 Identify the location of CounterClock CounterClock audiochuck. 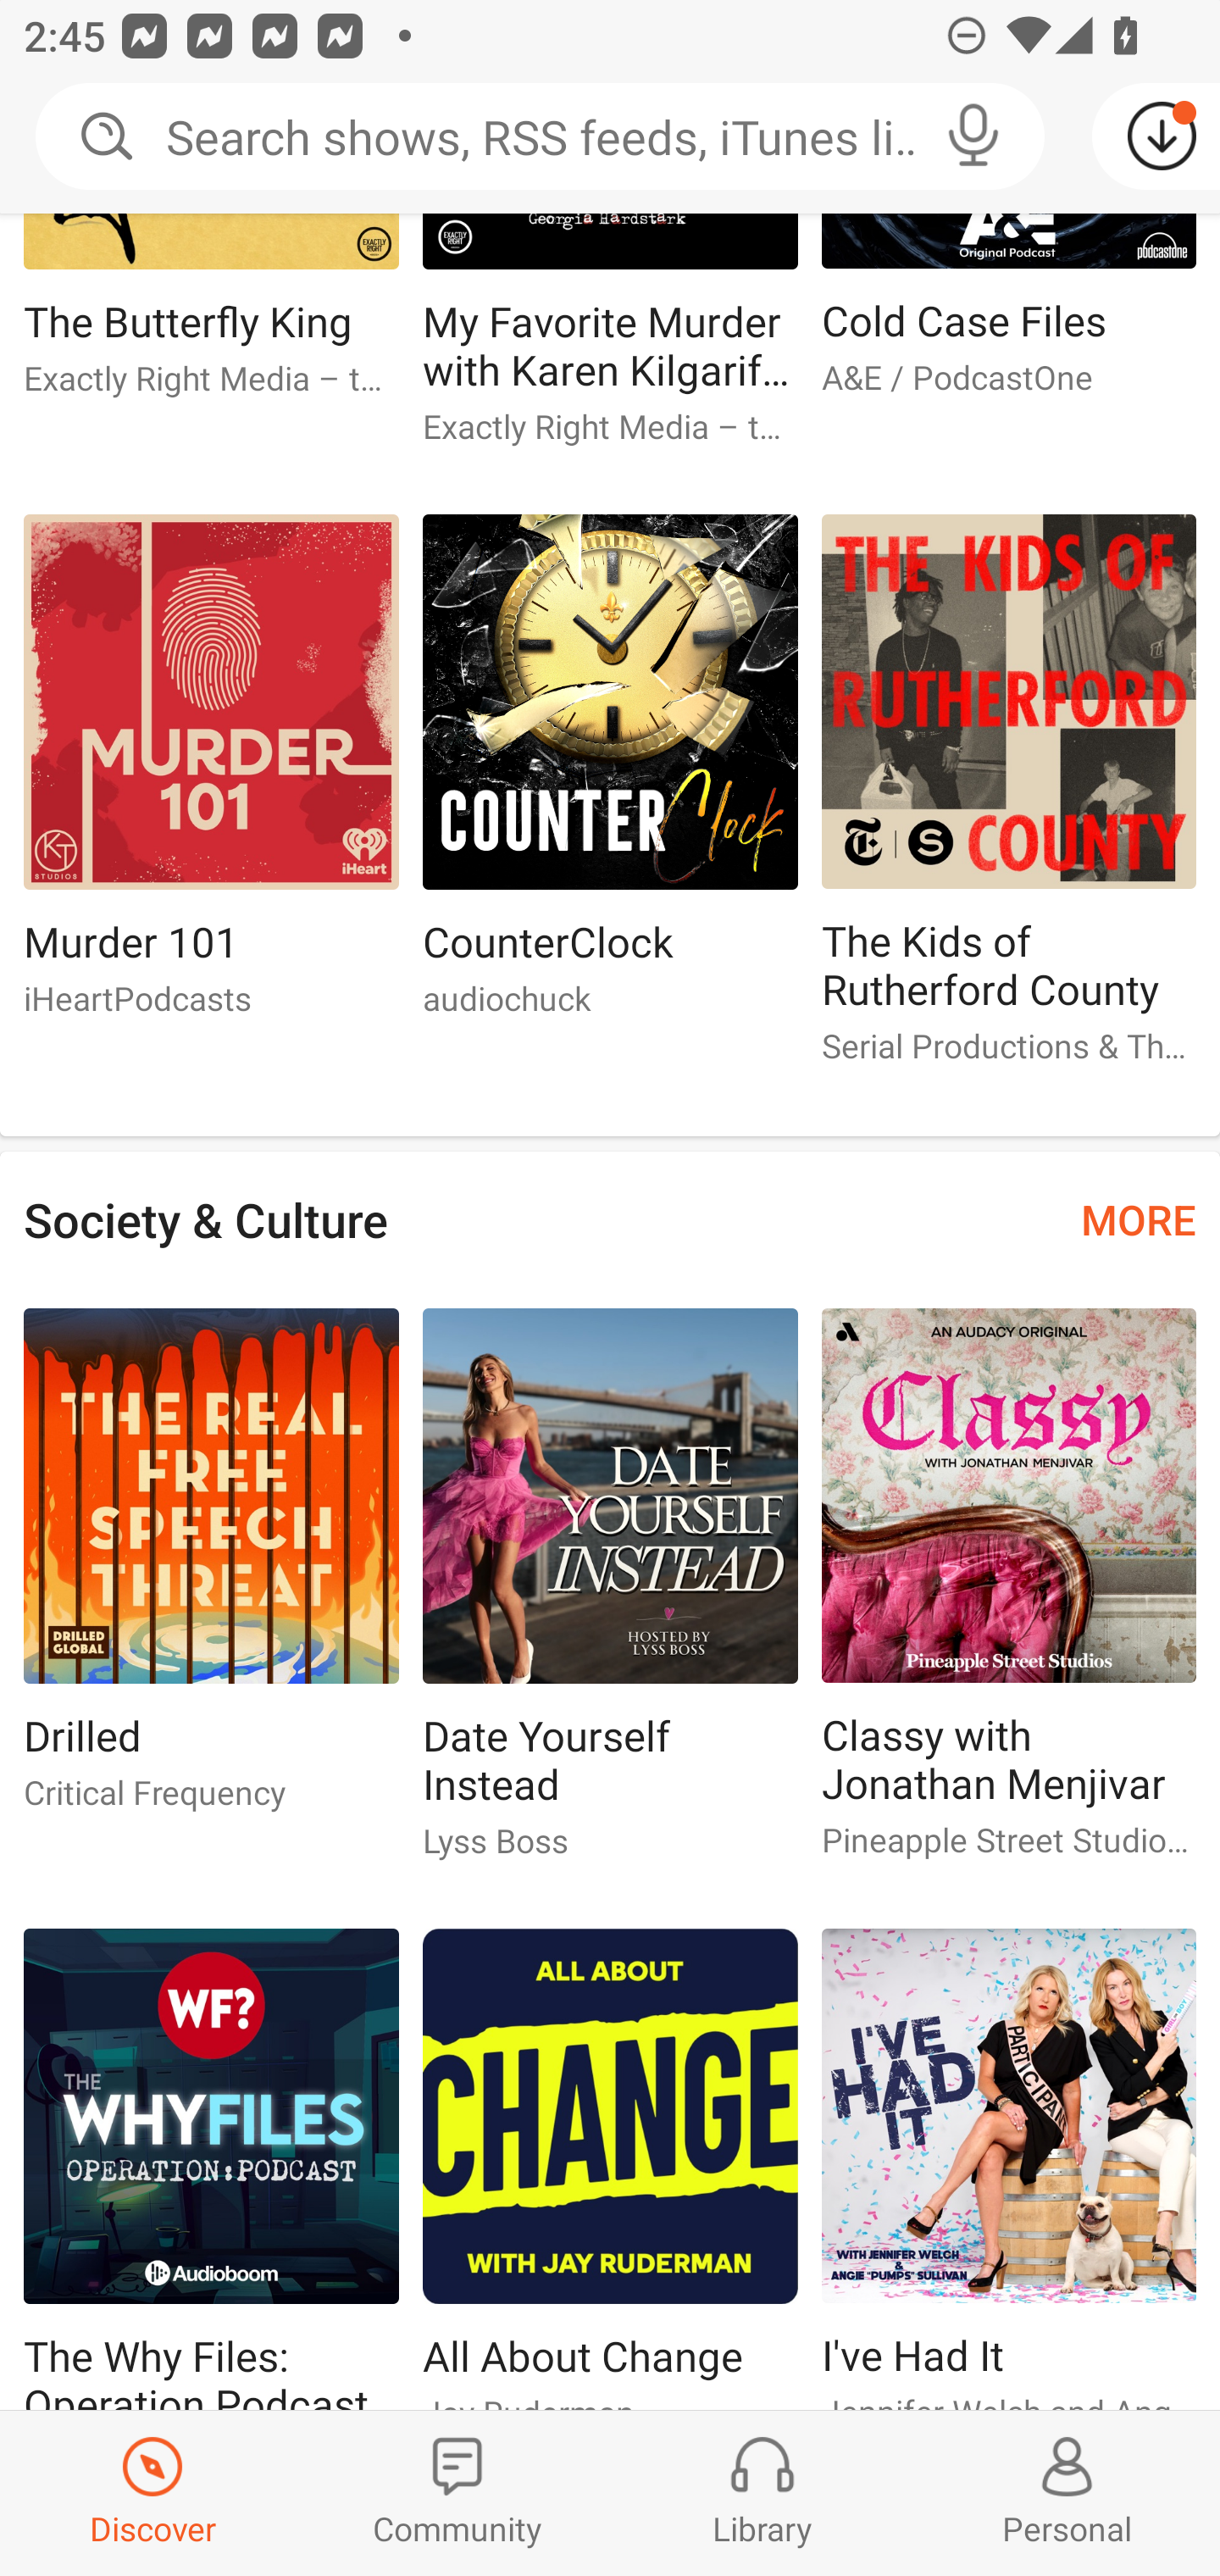
(610, 780).